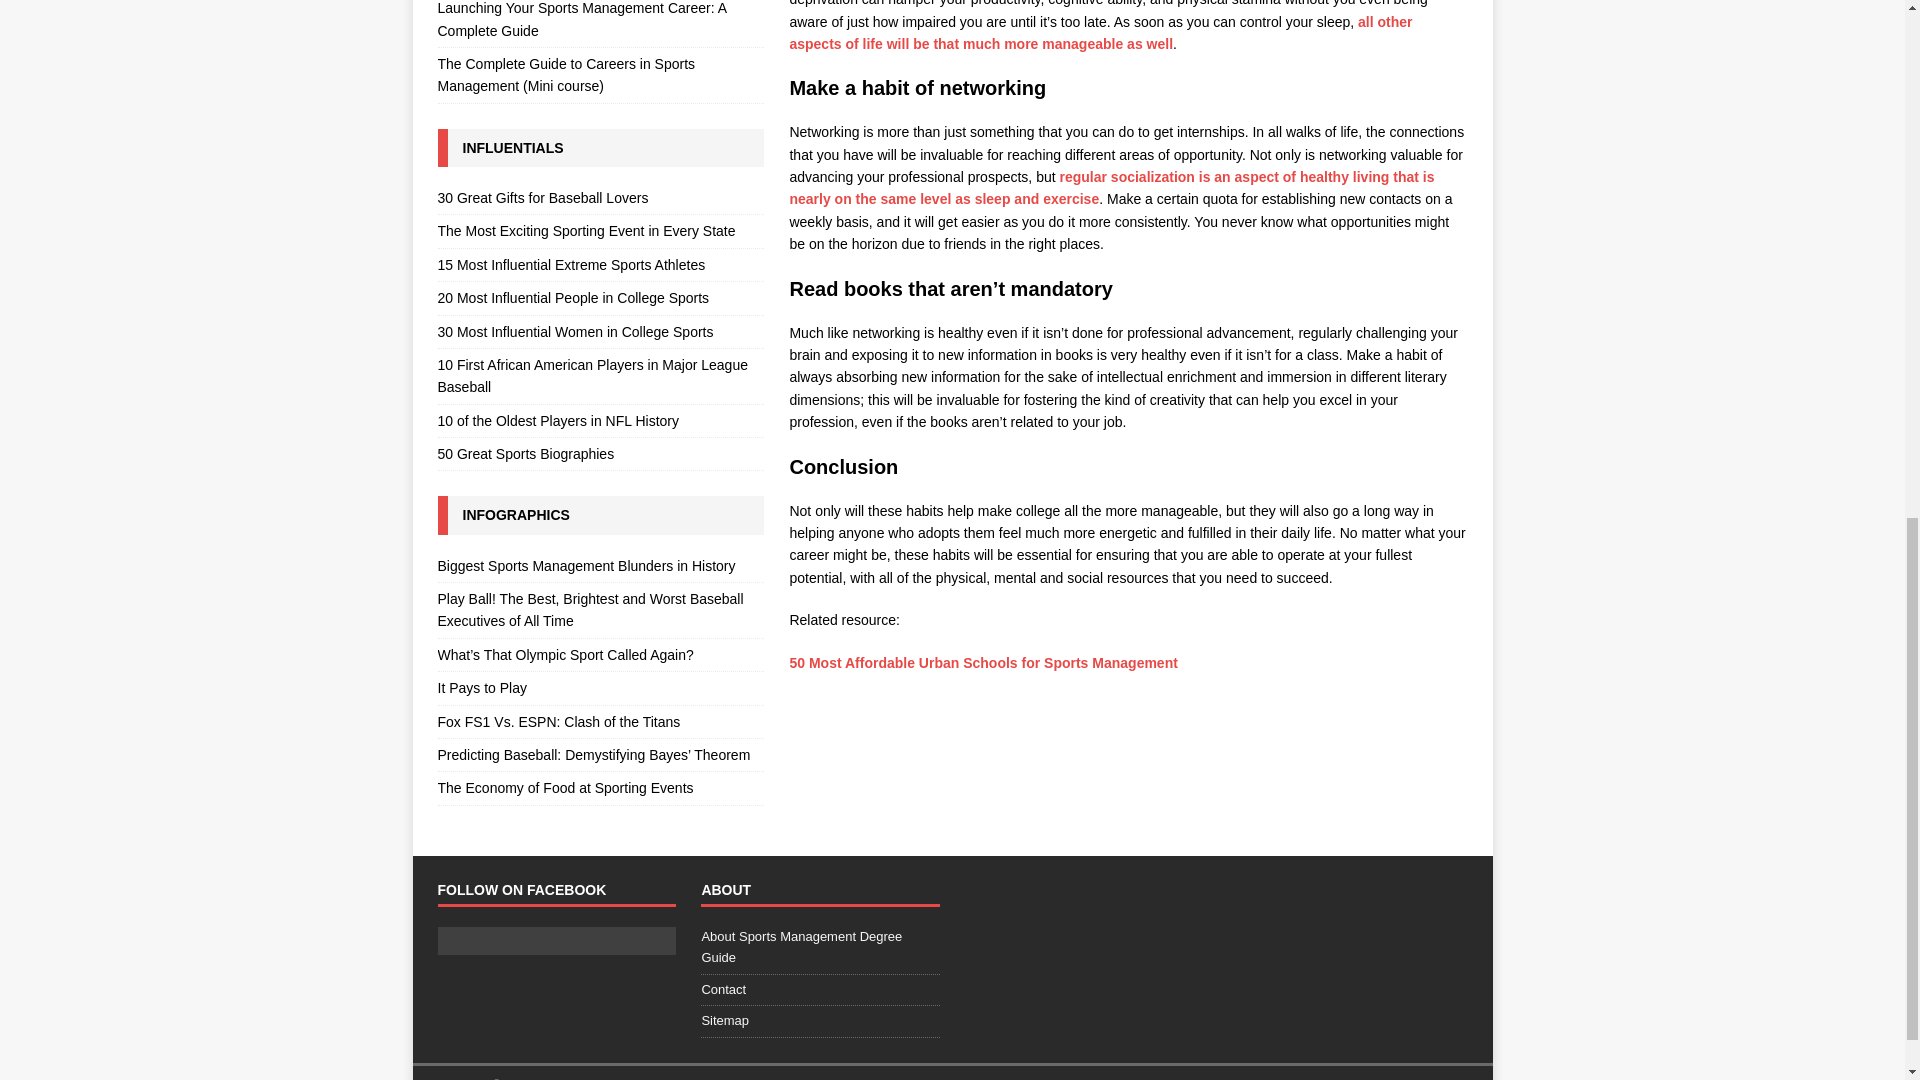 Image resolution: width=1920 pixels, height=1080 pixels. I want to click on Launching Your Sports Management Career: A Complete Guide, so click(600, 24).